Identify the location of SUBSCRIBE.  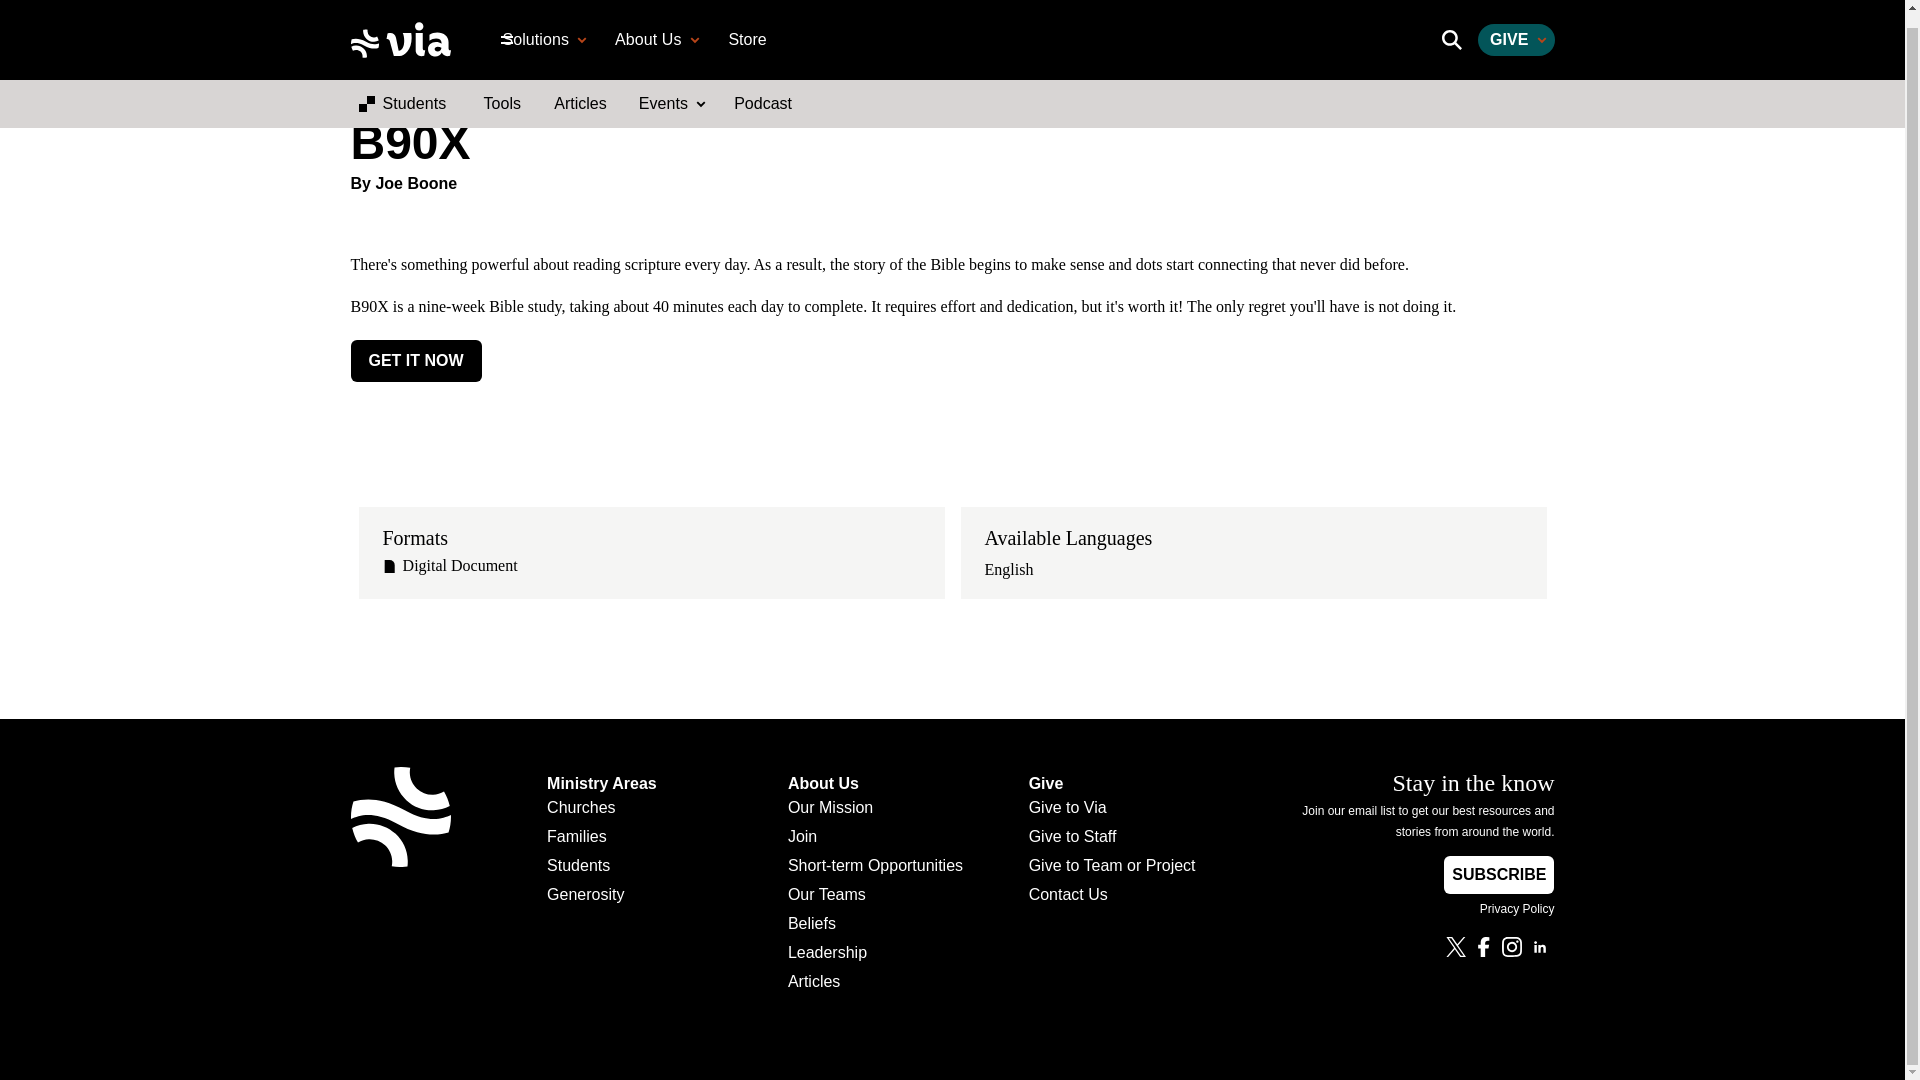
(1498, 875).